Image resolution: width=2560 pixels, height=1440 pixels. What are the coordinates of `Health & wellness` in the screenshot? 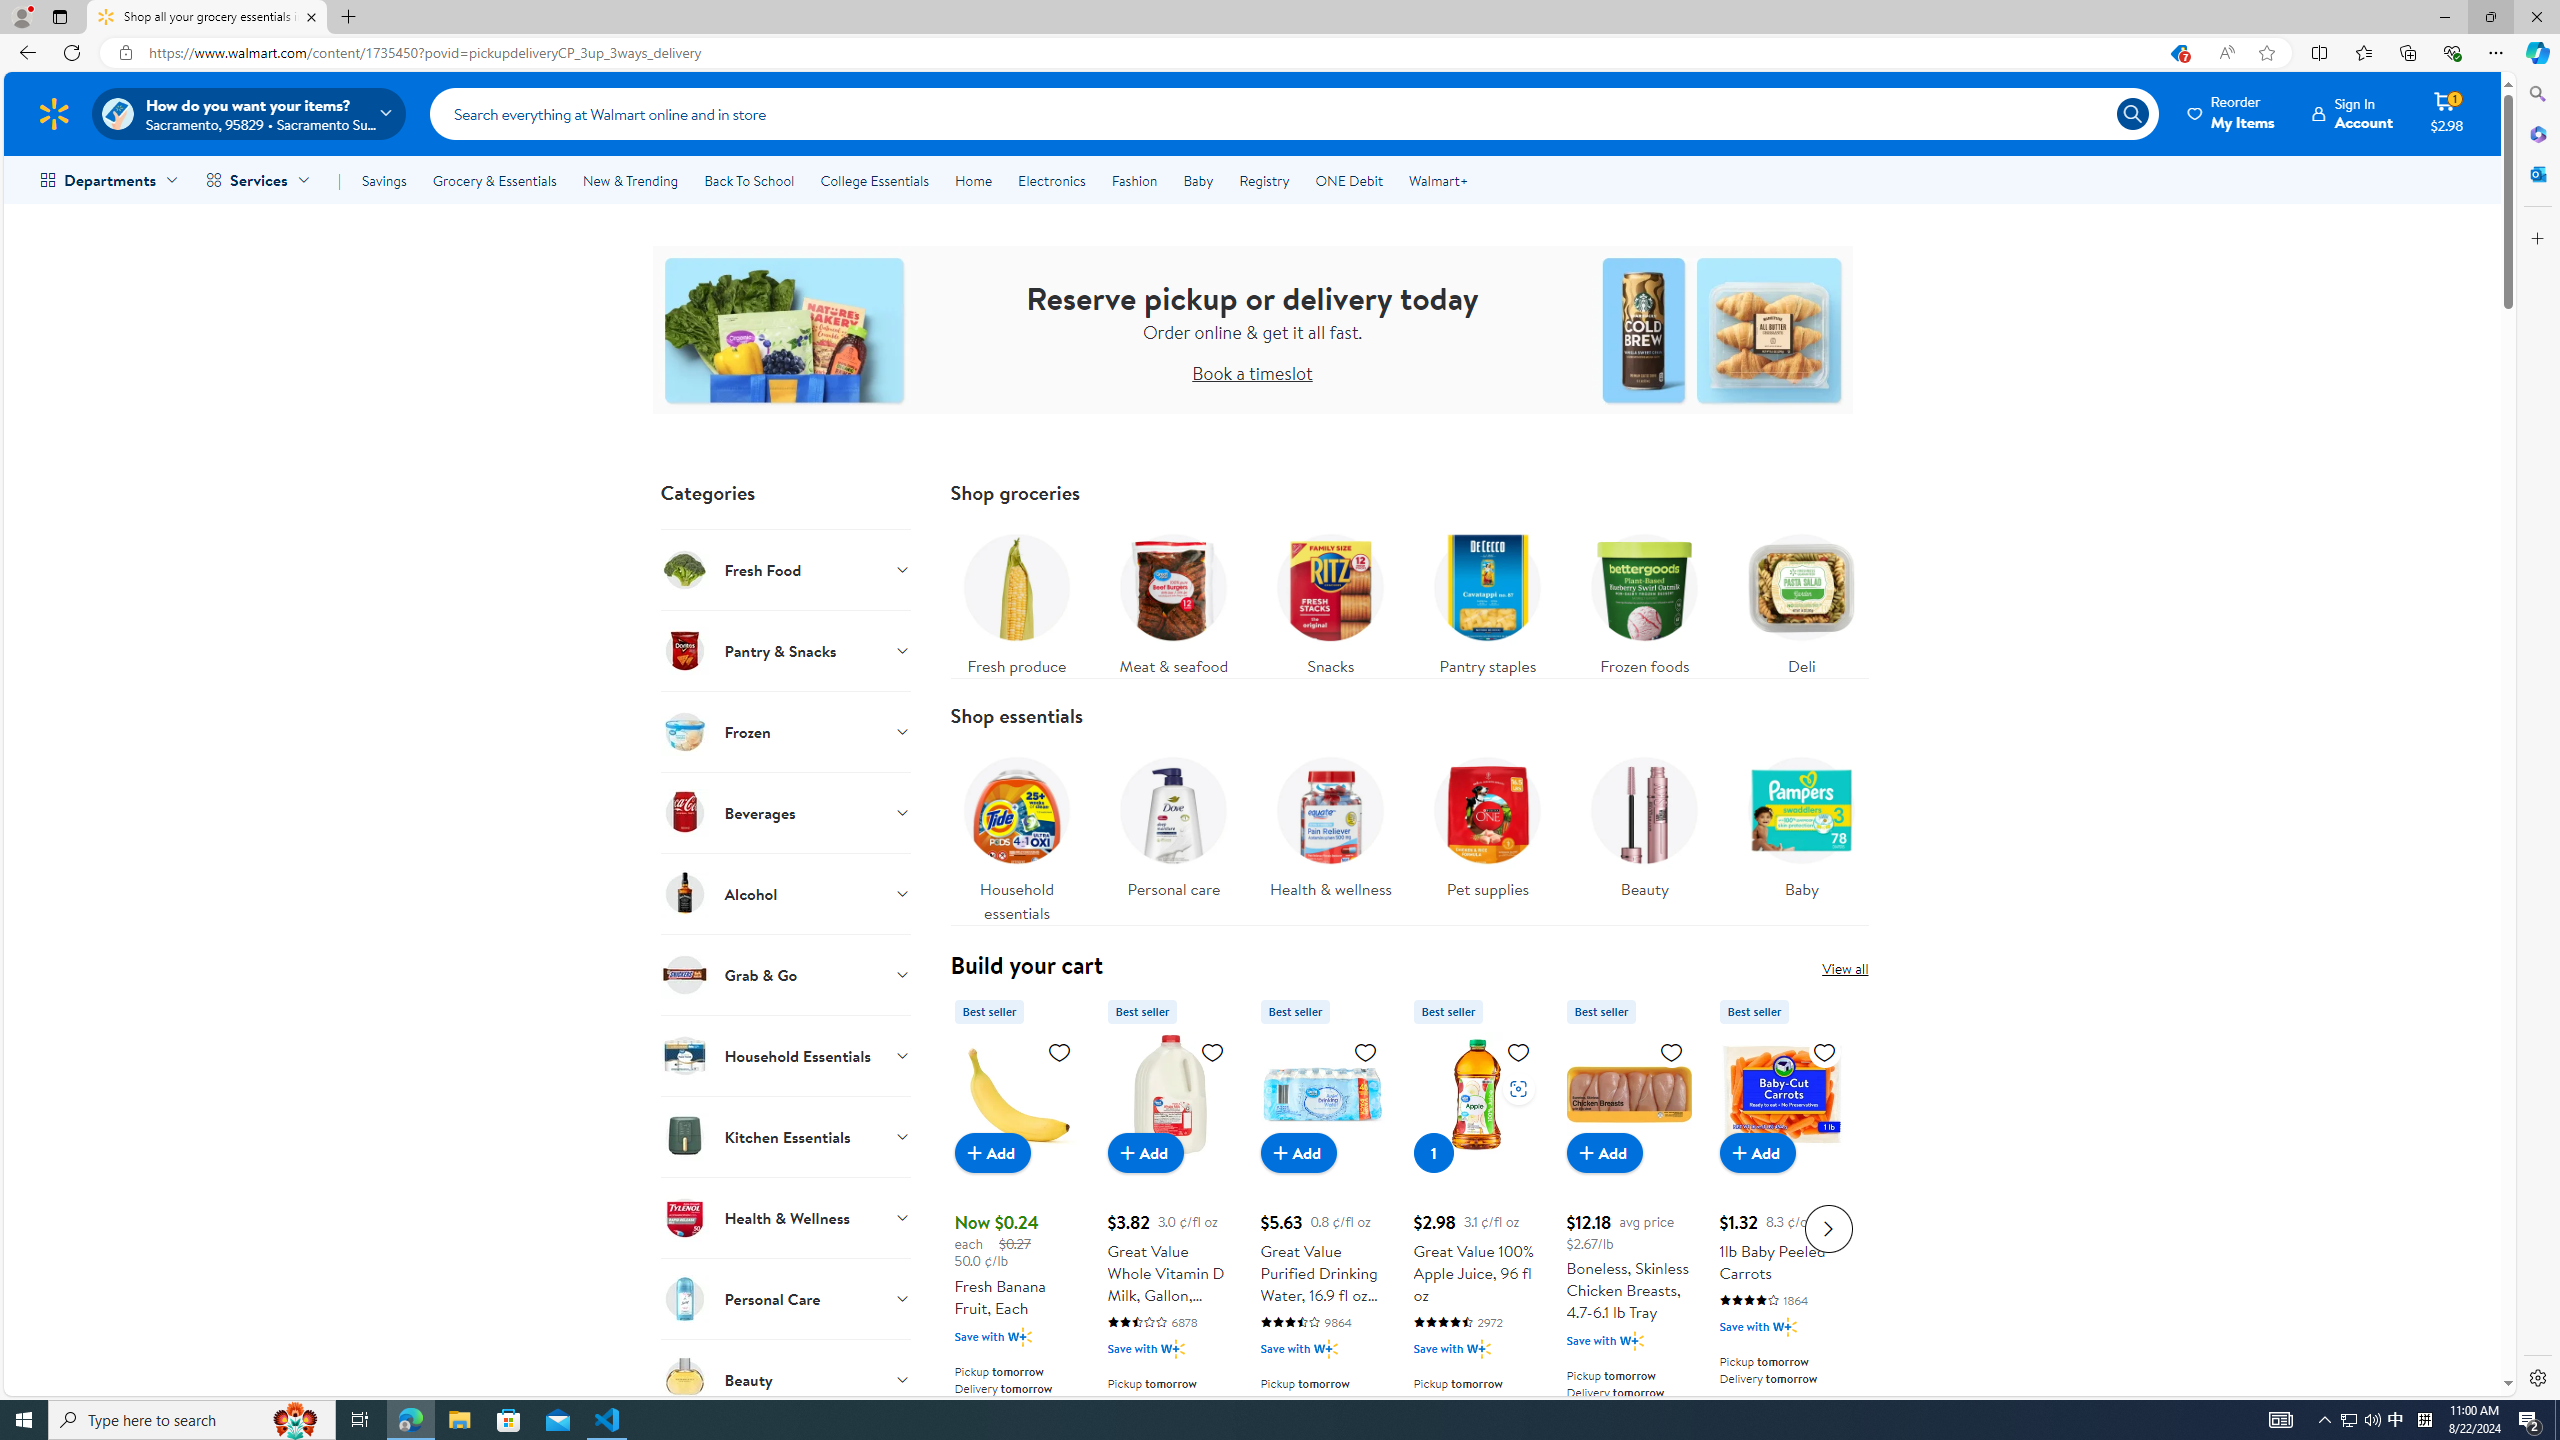 It's located at (1330, 834).